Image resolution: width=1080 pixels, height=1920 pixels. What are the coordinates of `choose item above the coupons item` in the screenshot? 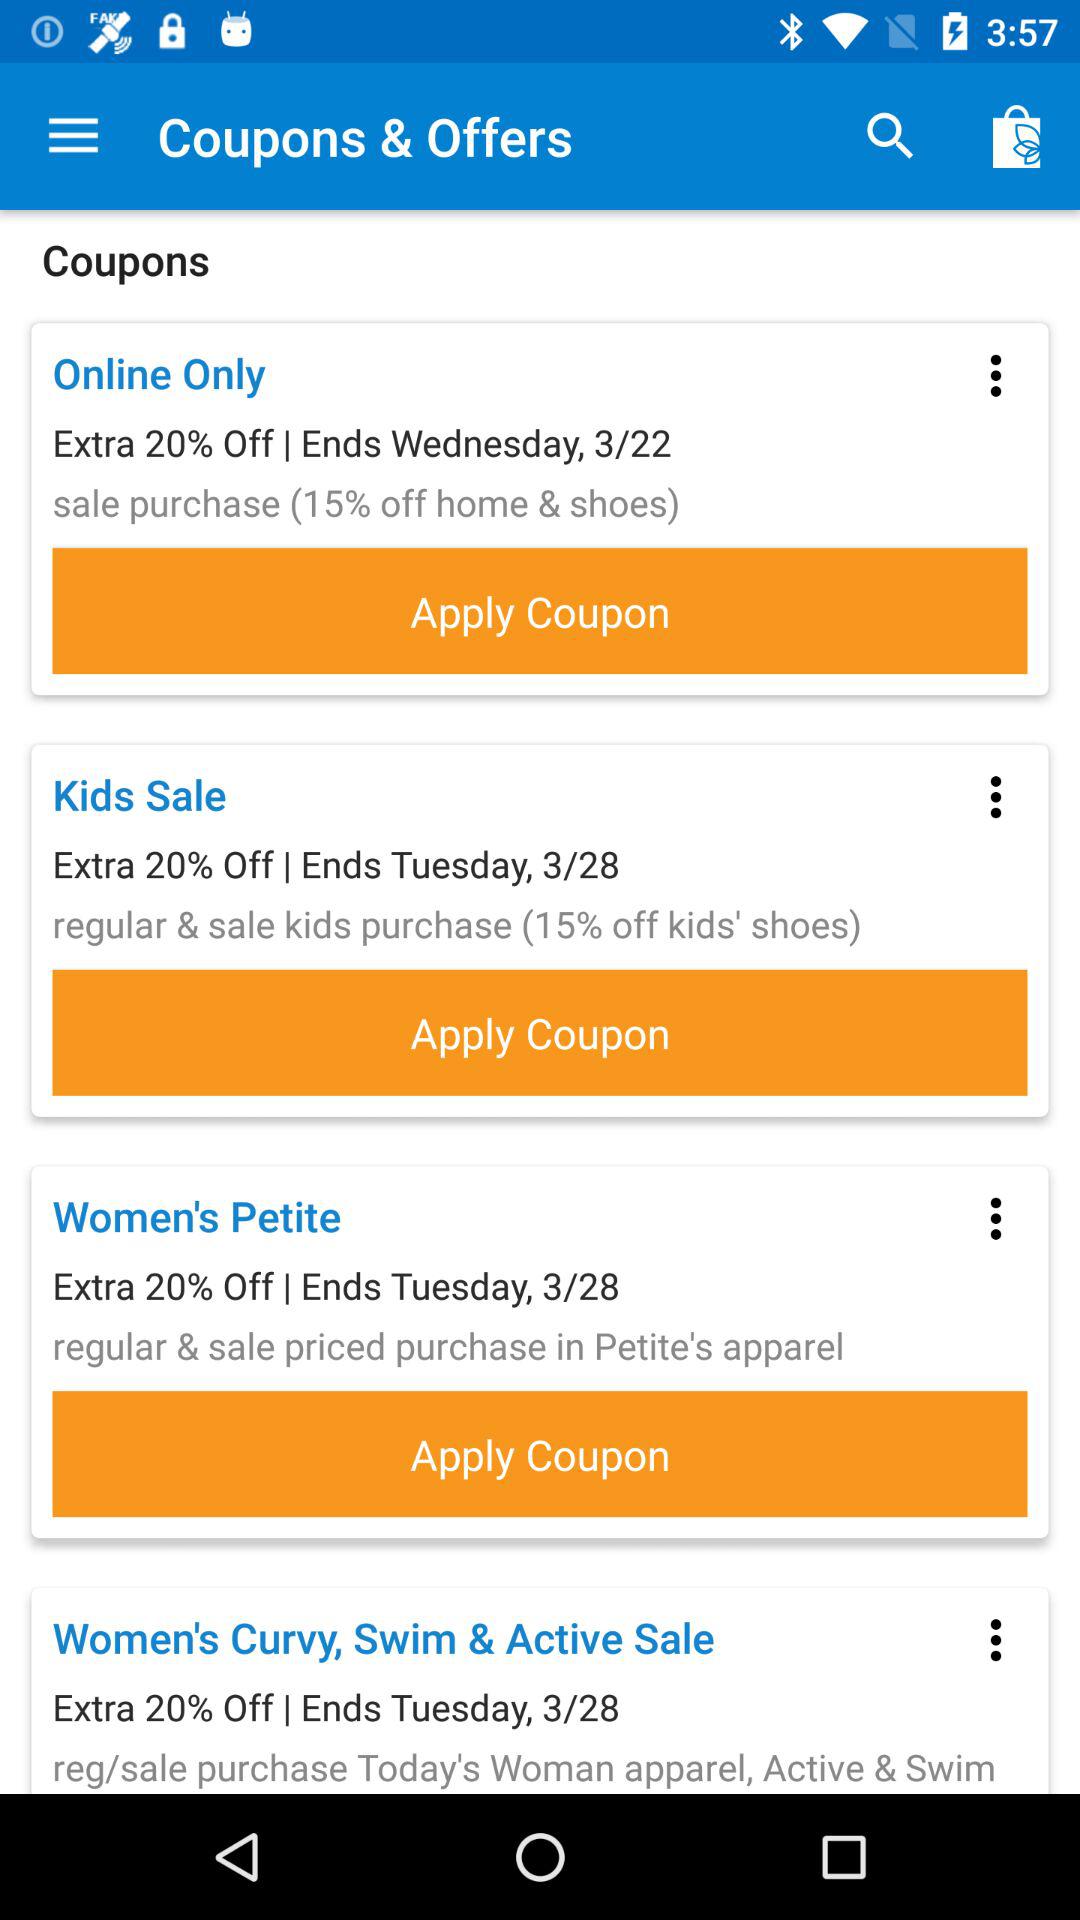 It's located at (890, 136).